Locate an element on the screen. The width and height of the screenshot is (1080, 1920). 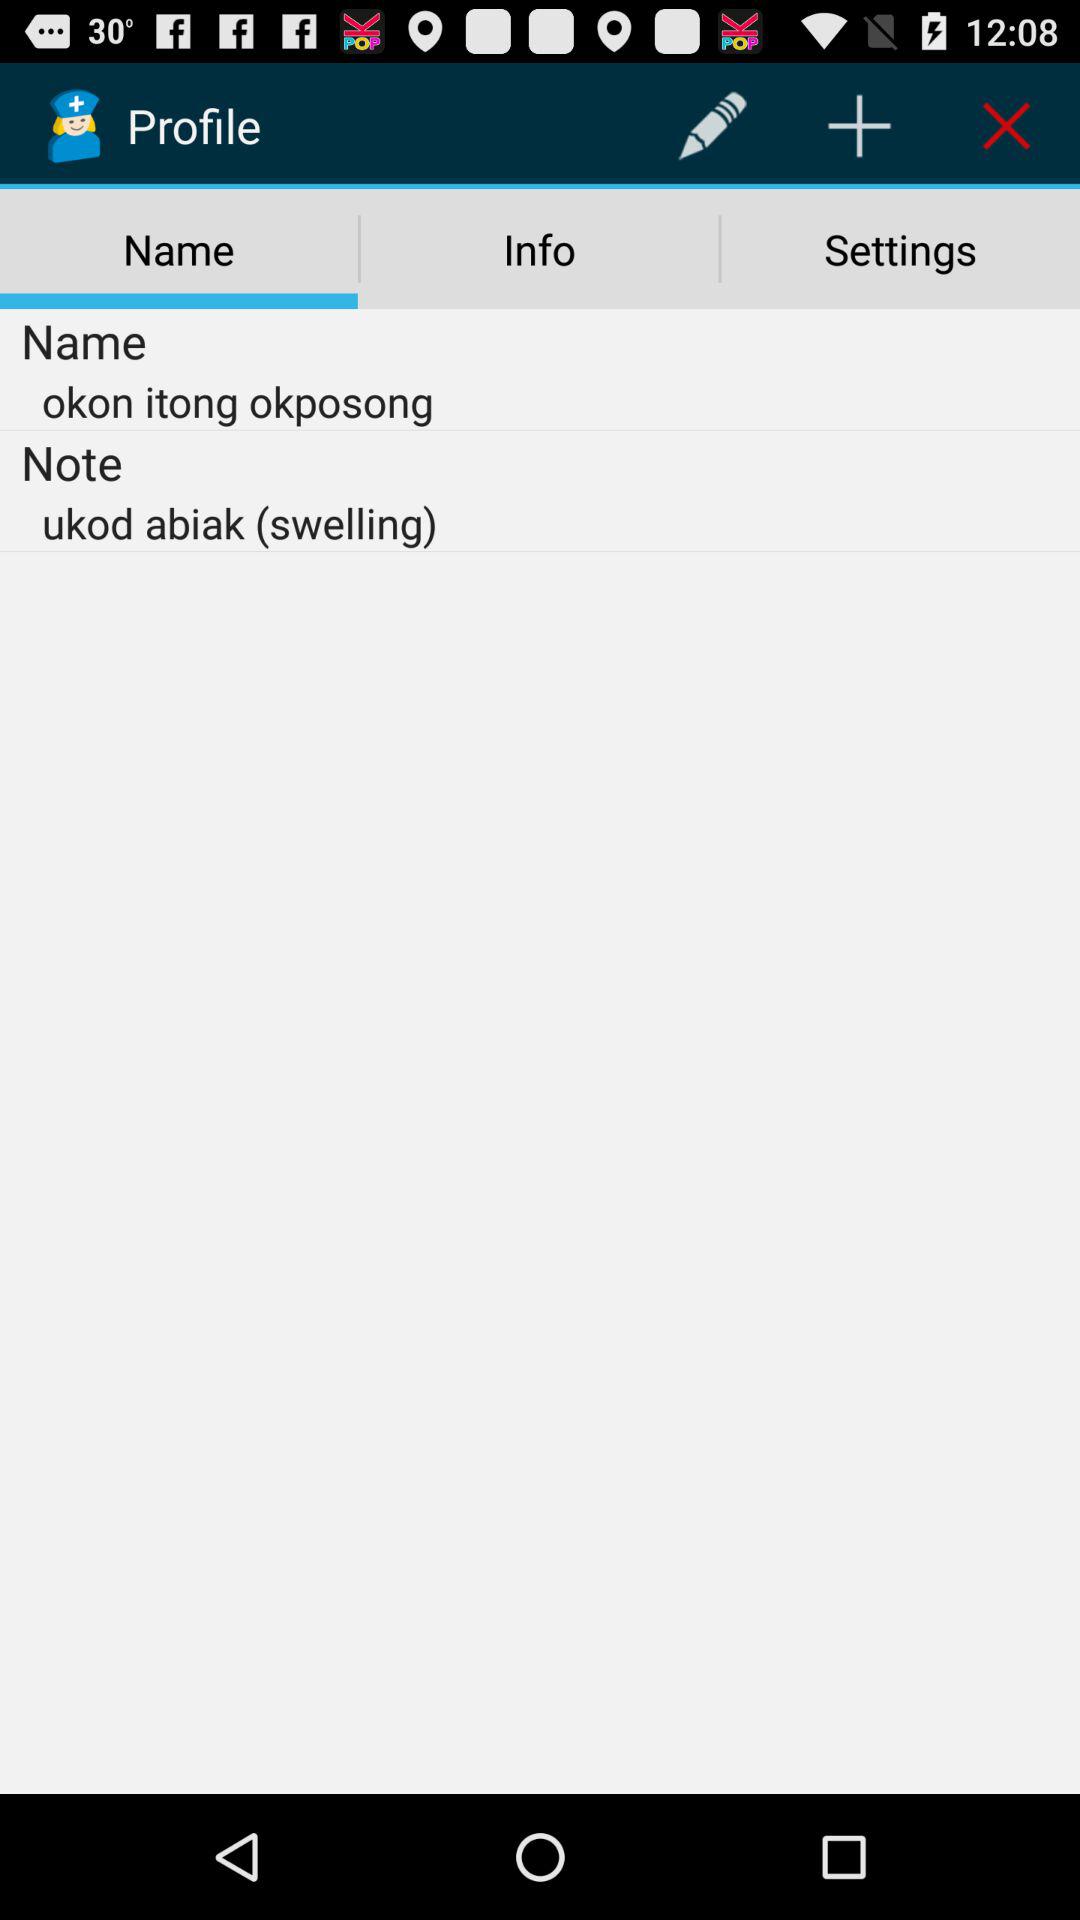
press the icon above the okon itong okposong item is located at coordinates (539, 249).